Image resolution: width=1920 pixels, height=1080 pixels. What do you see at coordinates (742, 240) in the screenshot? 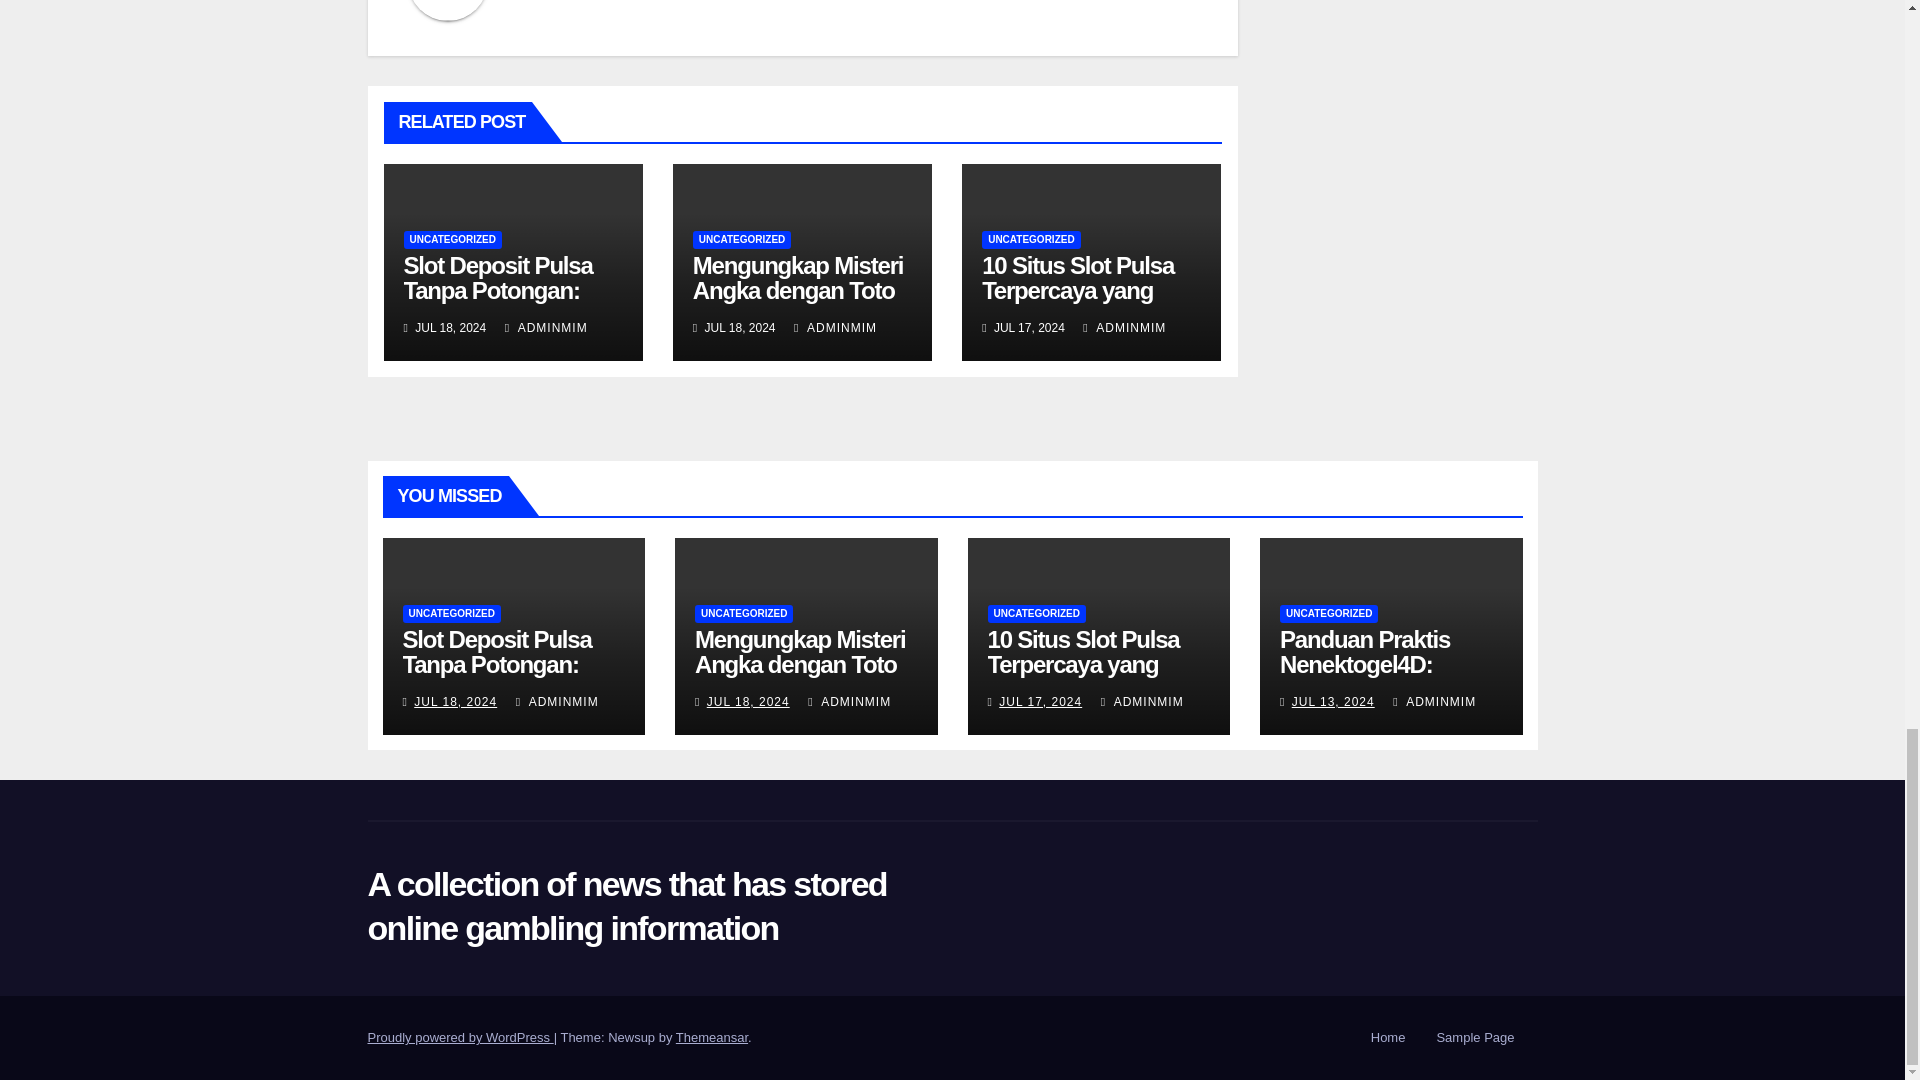
I see `UNCATEGORIZED` at bounding box center [742, 240].